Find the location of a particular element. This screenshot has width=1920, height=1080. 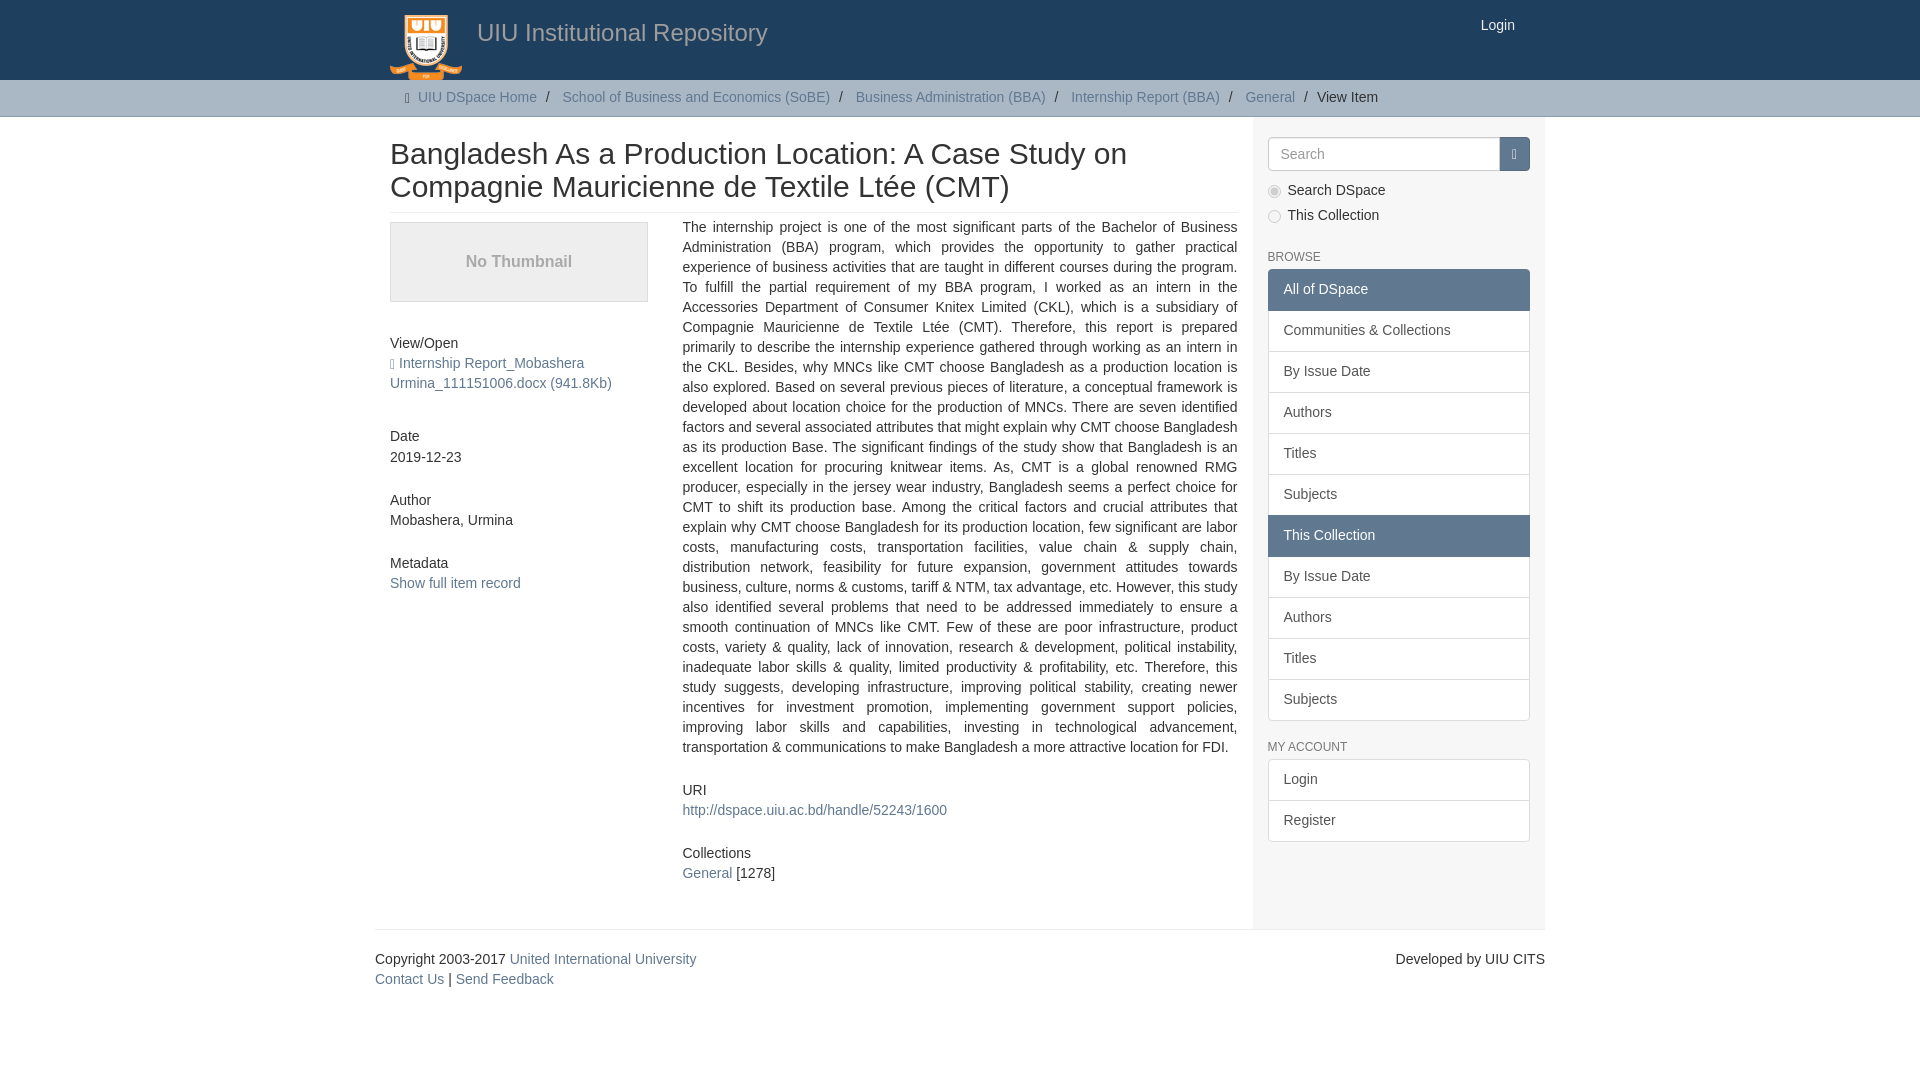

By Issue Date is located at coordinates (1398, 372).